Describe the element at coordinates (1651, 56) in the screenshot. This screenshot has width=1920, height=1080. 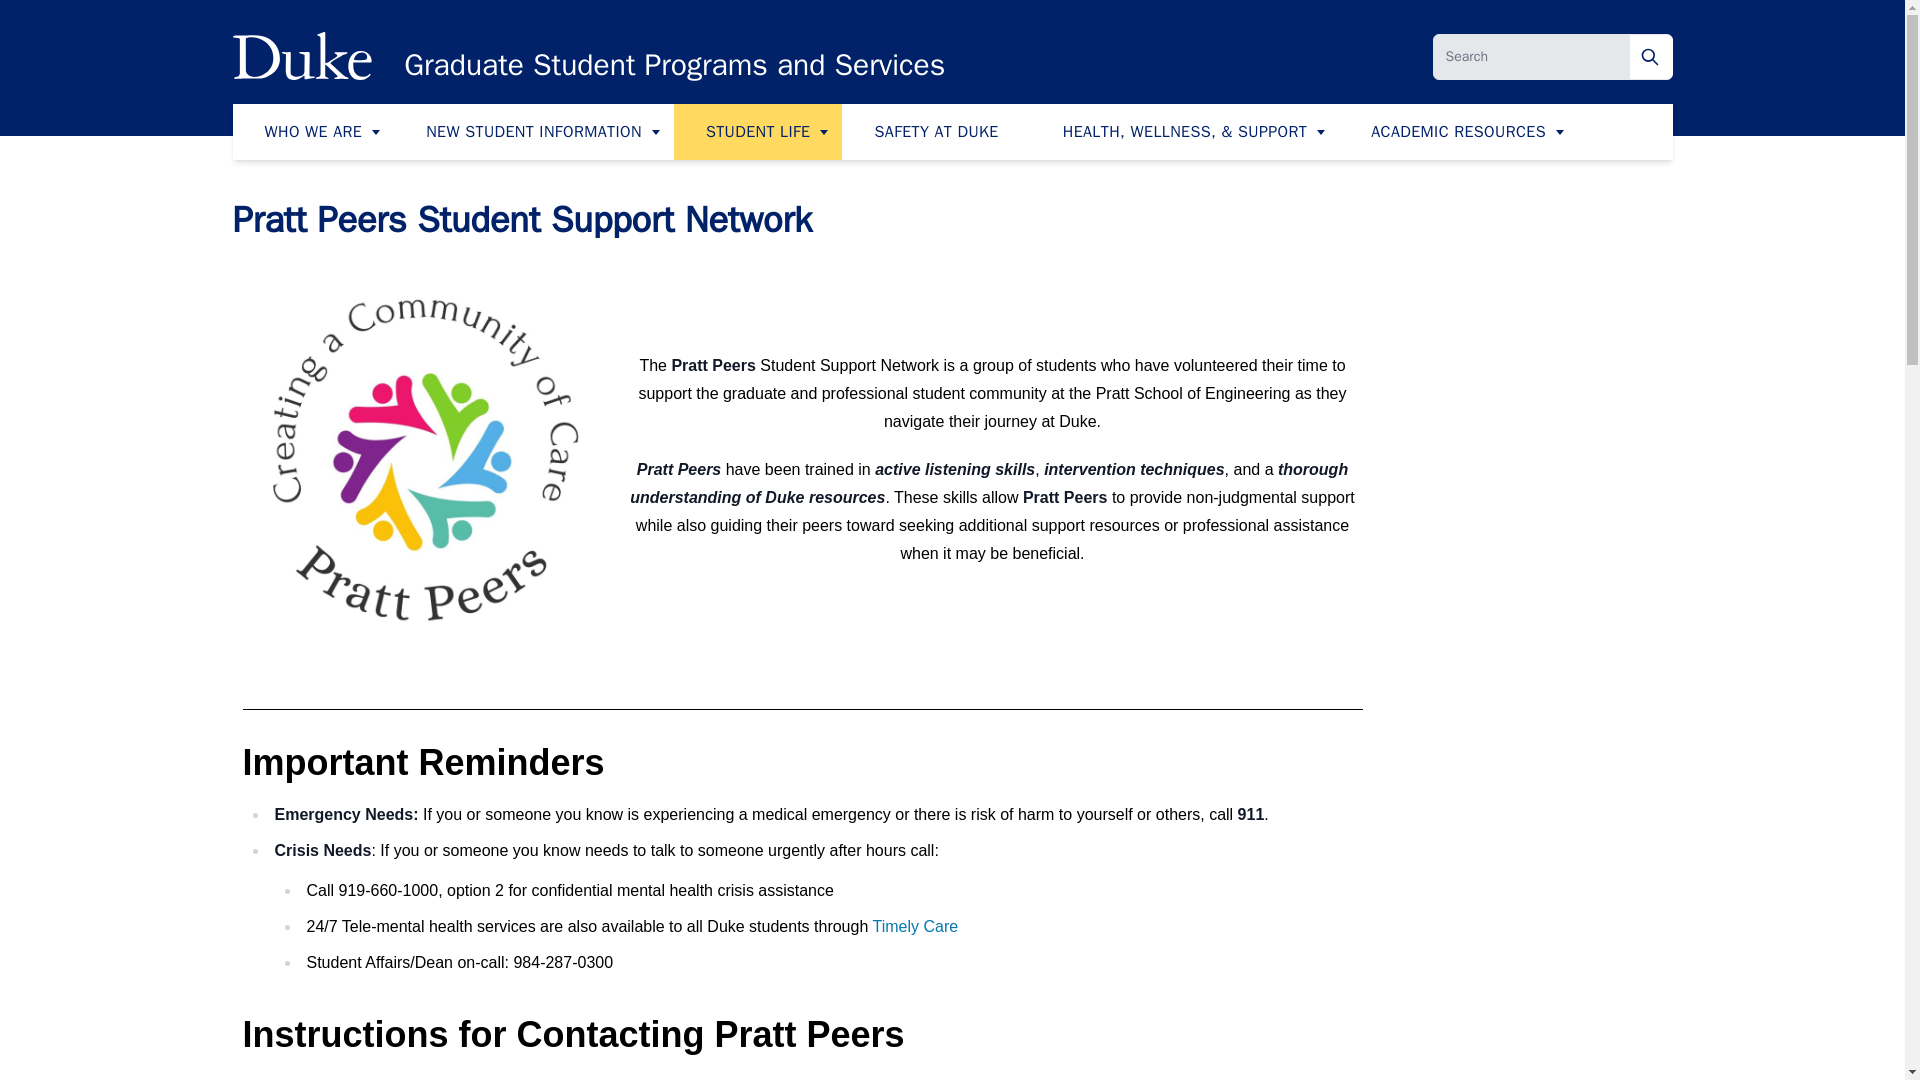
I see `Search` at that location.